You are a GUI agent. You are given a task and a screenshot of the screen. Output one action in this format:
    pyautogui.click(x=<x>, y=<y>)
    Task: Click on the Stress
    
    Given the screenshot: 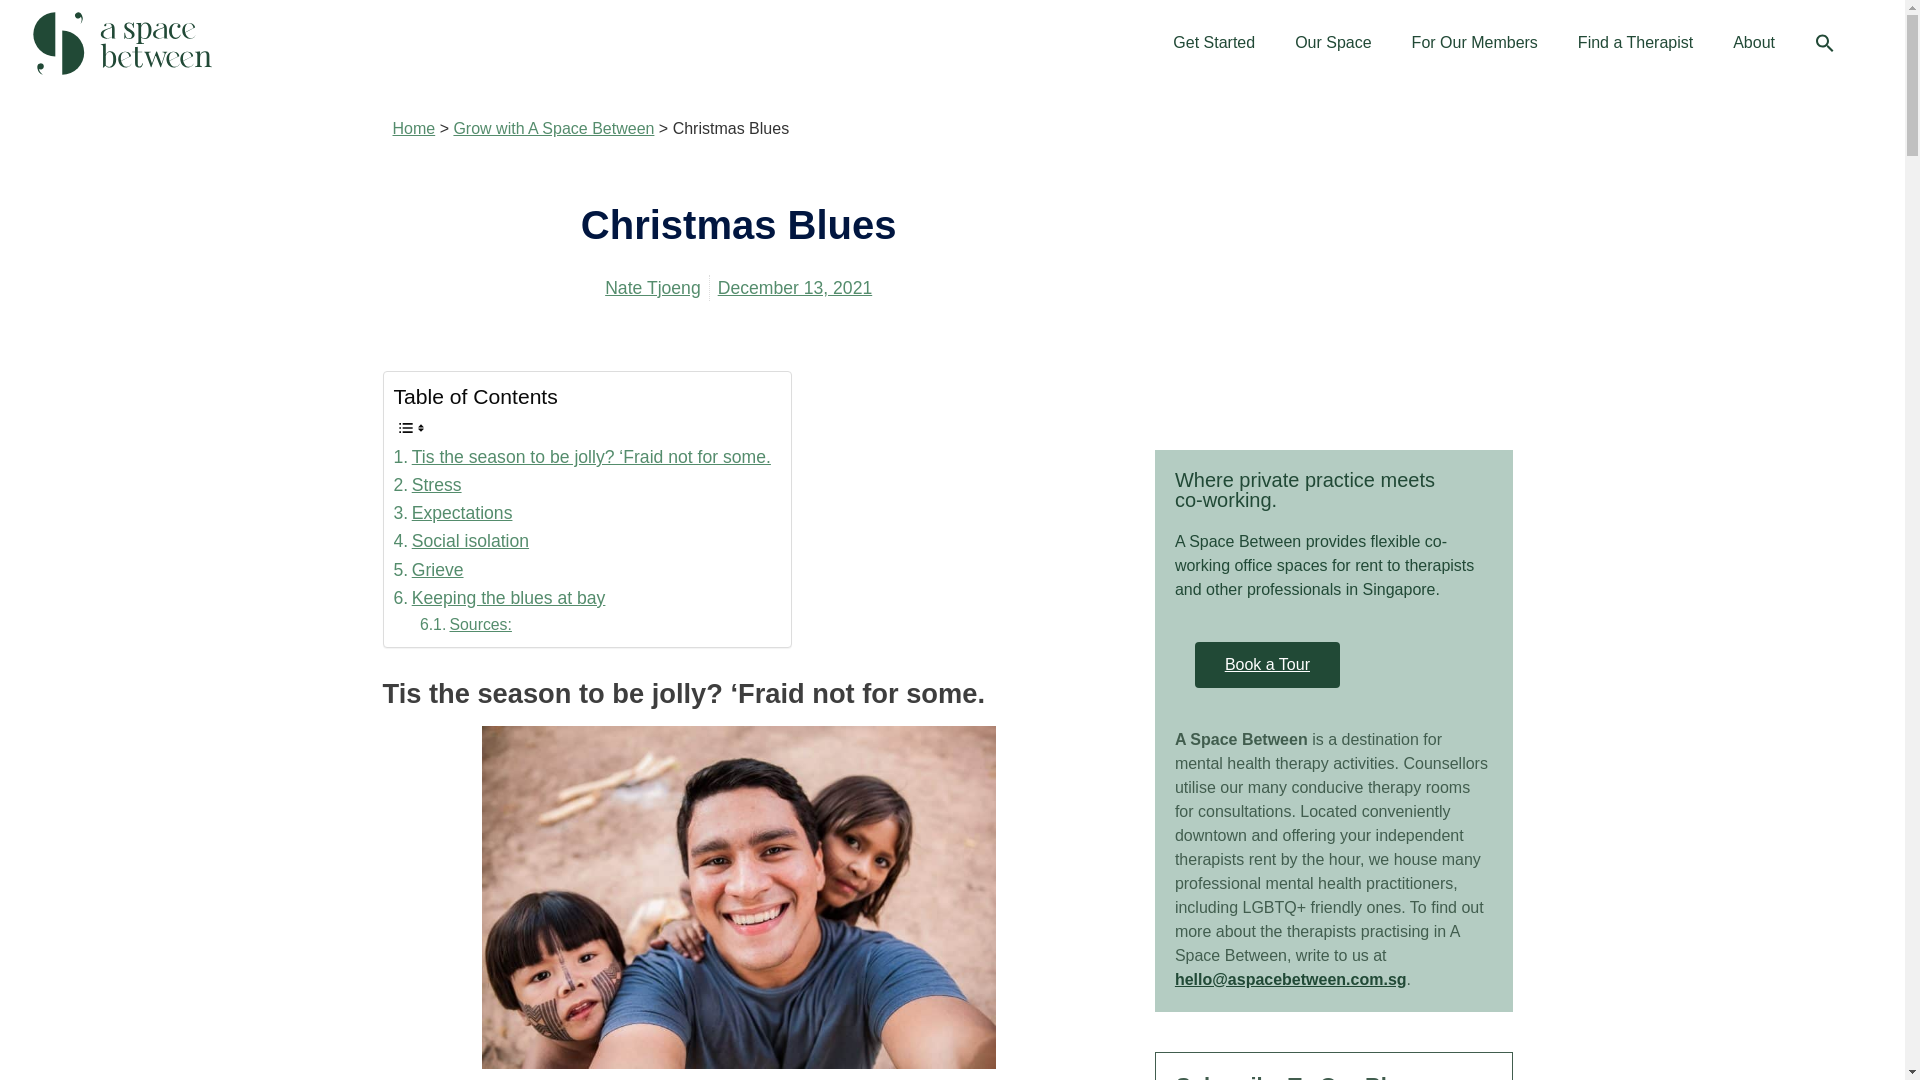 What is the action you would take?
    pyautogui.click(x=428, y=484)
    